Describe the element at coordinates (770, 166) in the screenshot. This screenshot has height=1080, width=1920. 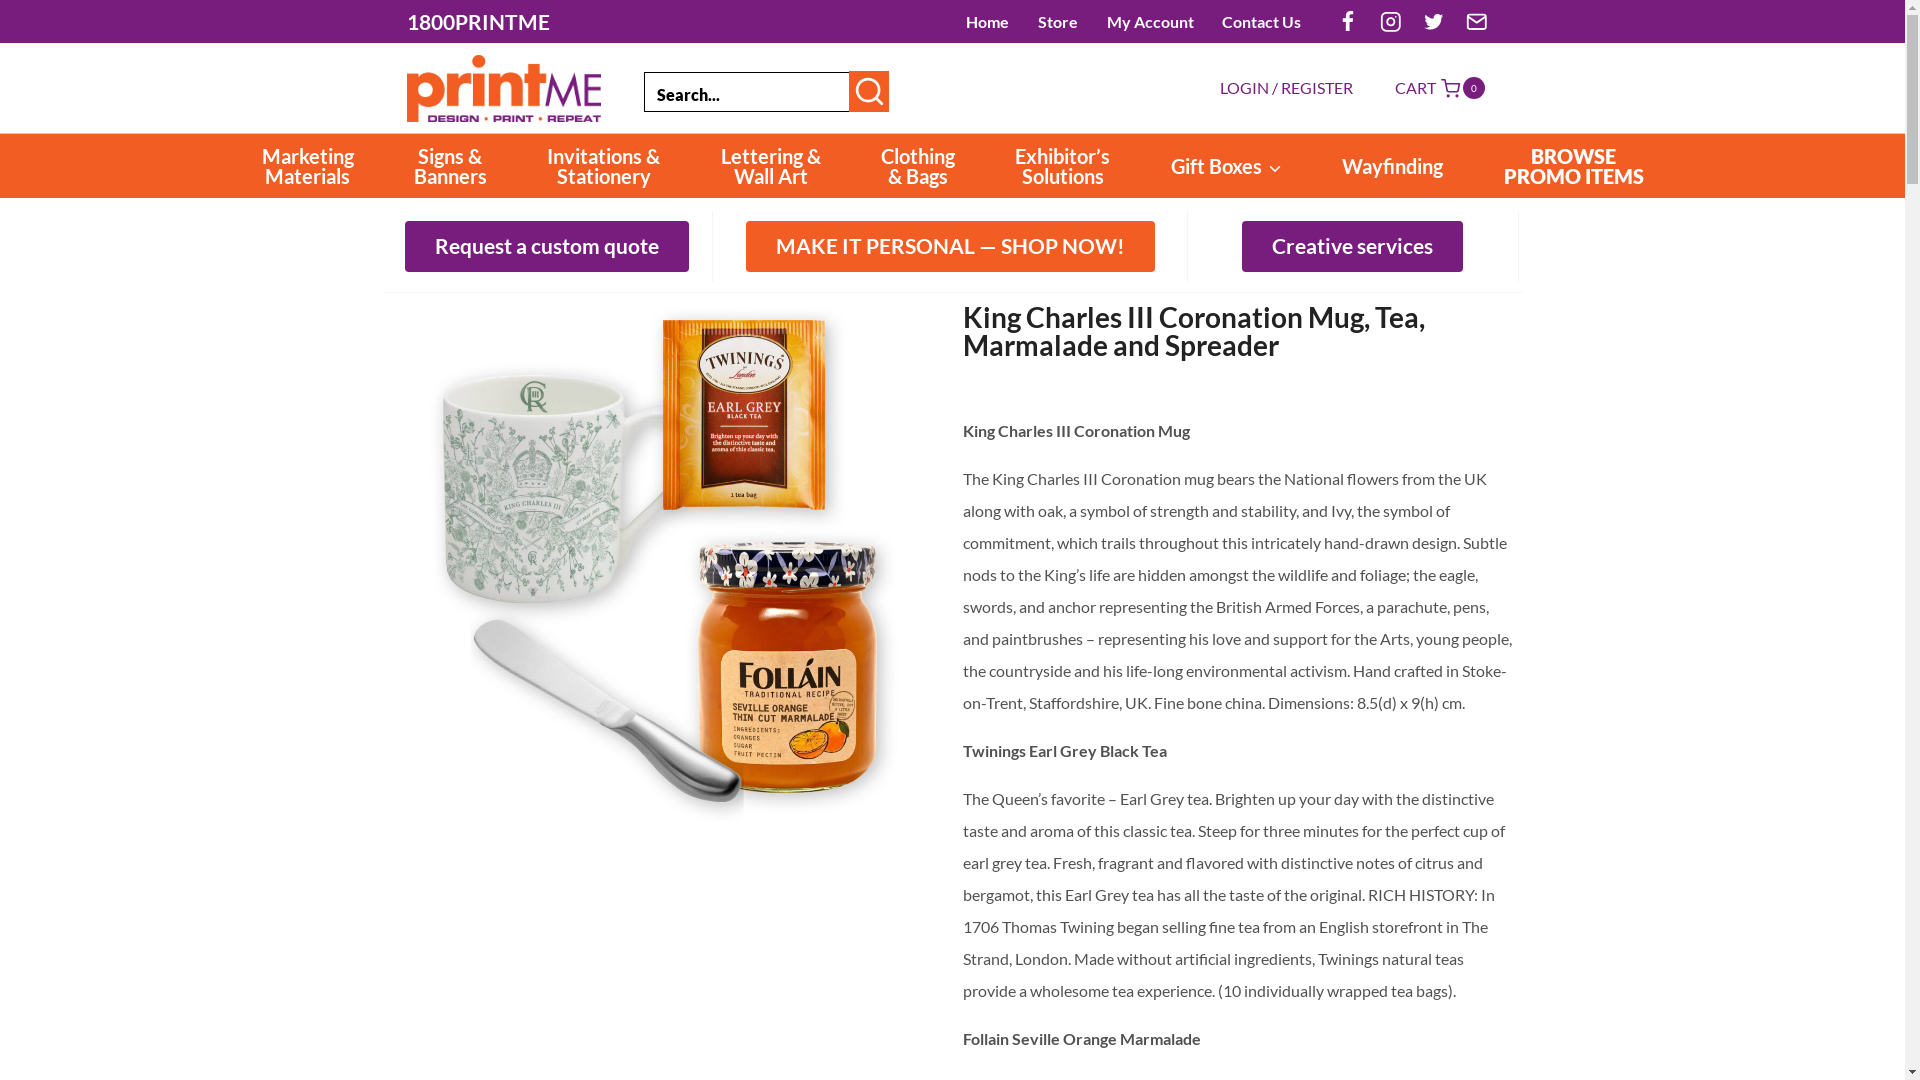
I see `Lettering &
Wall Art` at that location.